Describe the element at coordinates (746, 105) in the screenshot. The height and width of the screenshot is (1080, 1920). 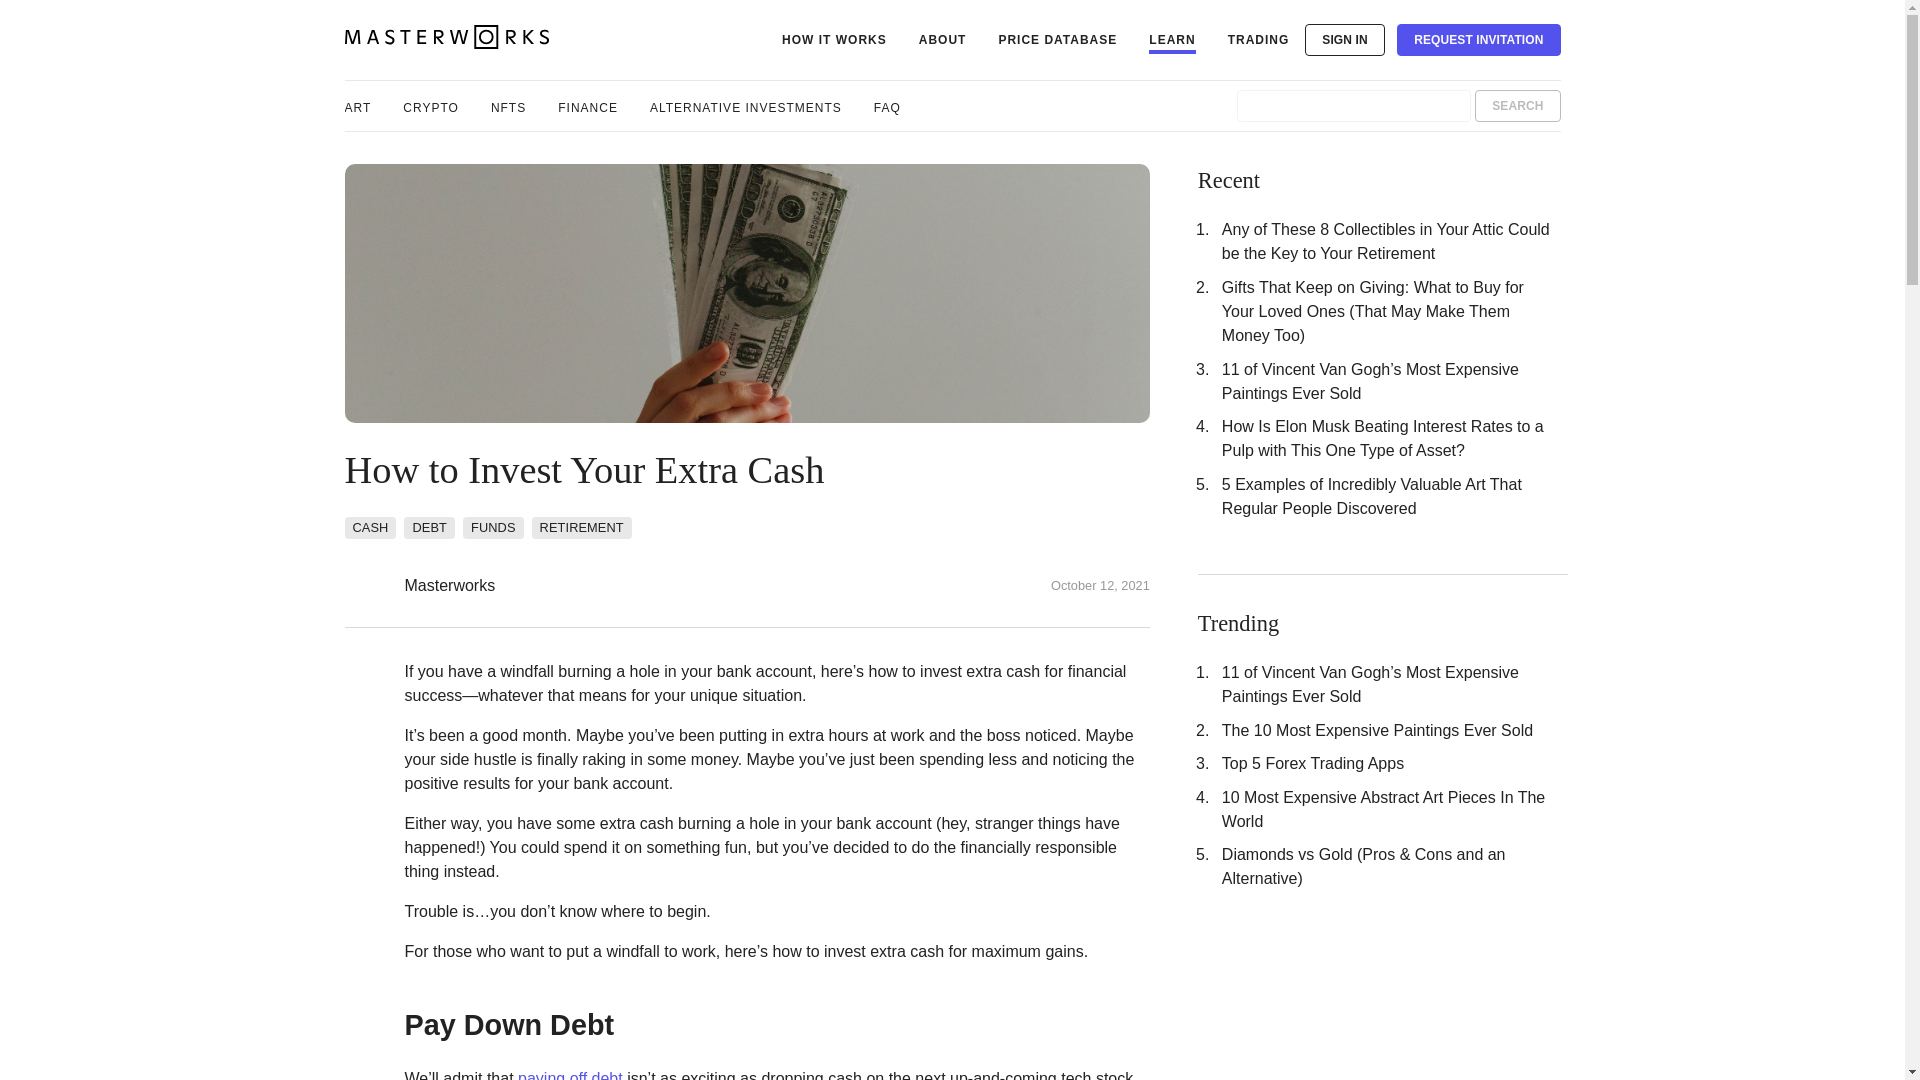
I see `ALTERNATIVE INVESTMENTS` at that location.